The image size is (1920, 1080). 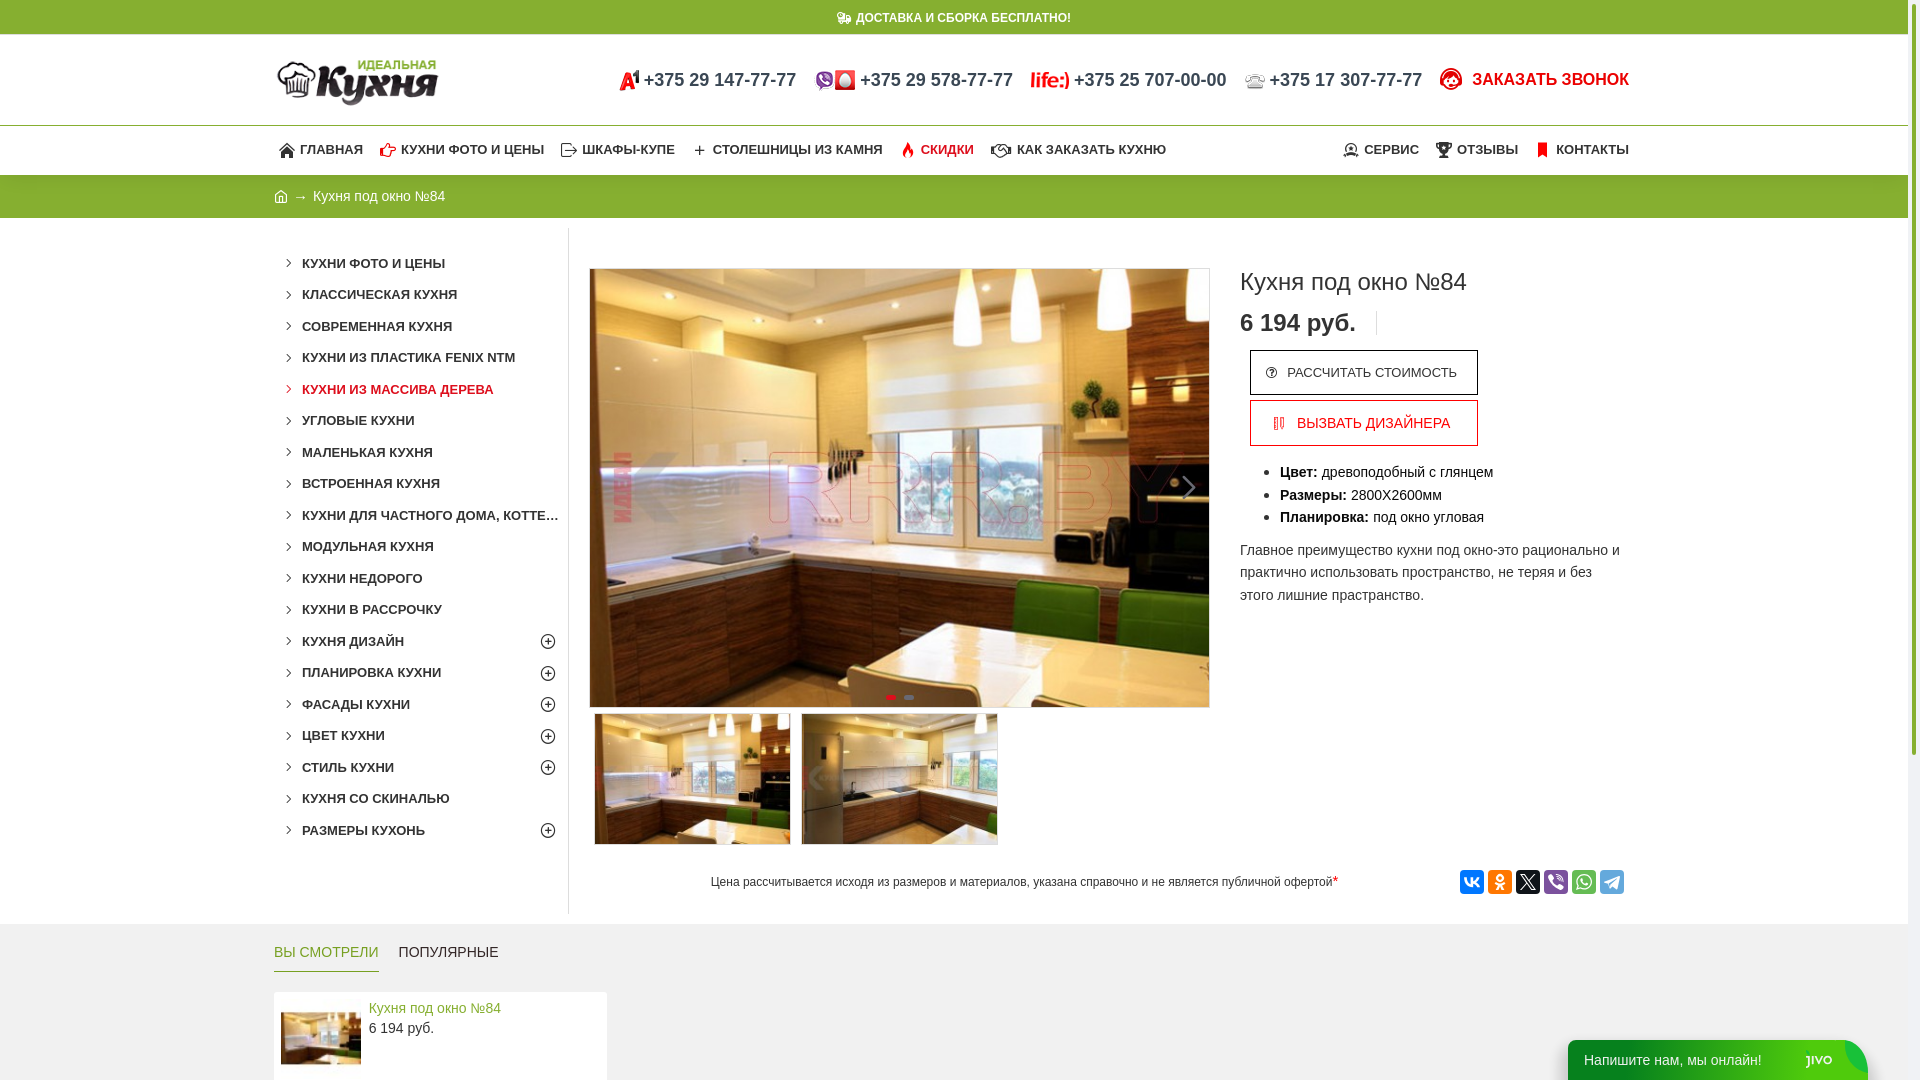 What do you see at coordinates (1584, 882) in the screenshot?
I see `WhatsApp` at bounding box center [1584, 882].